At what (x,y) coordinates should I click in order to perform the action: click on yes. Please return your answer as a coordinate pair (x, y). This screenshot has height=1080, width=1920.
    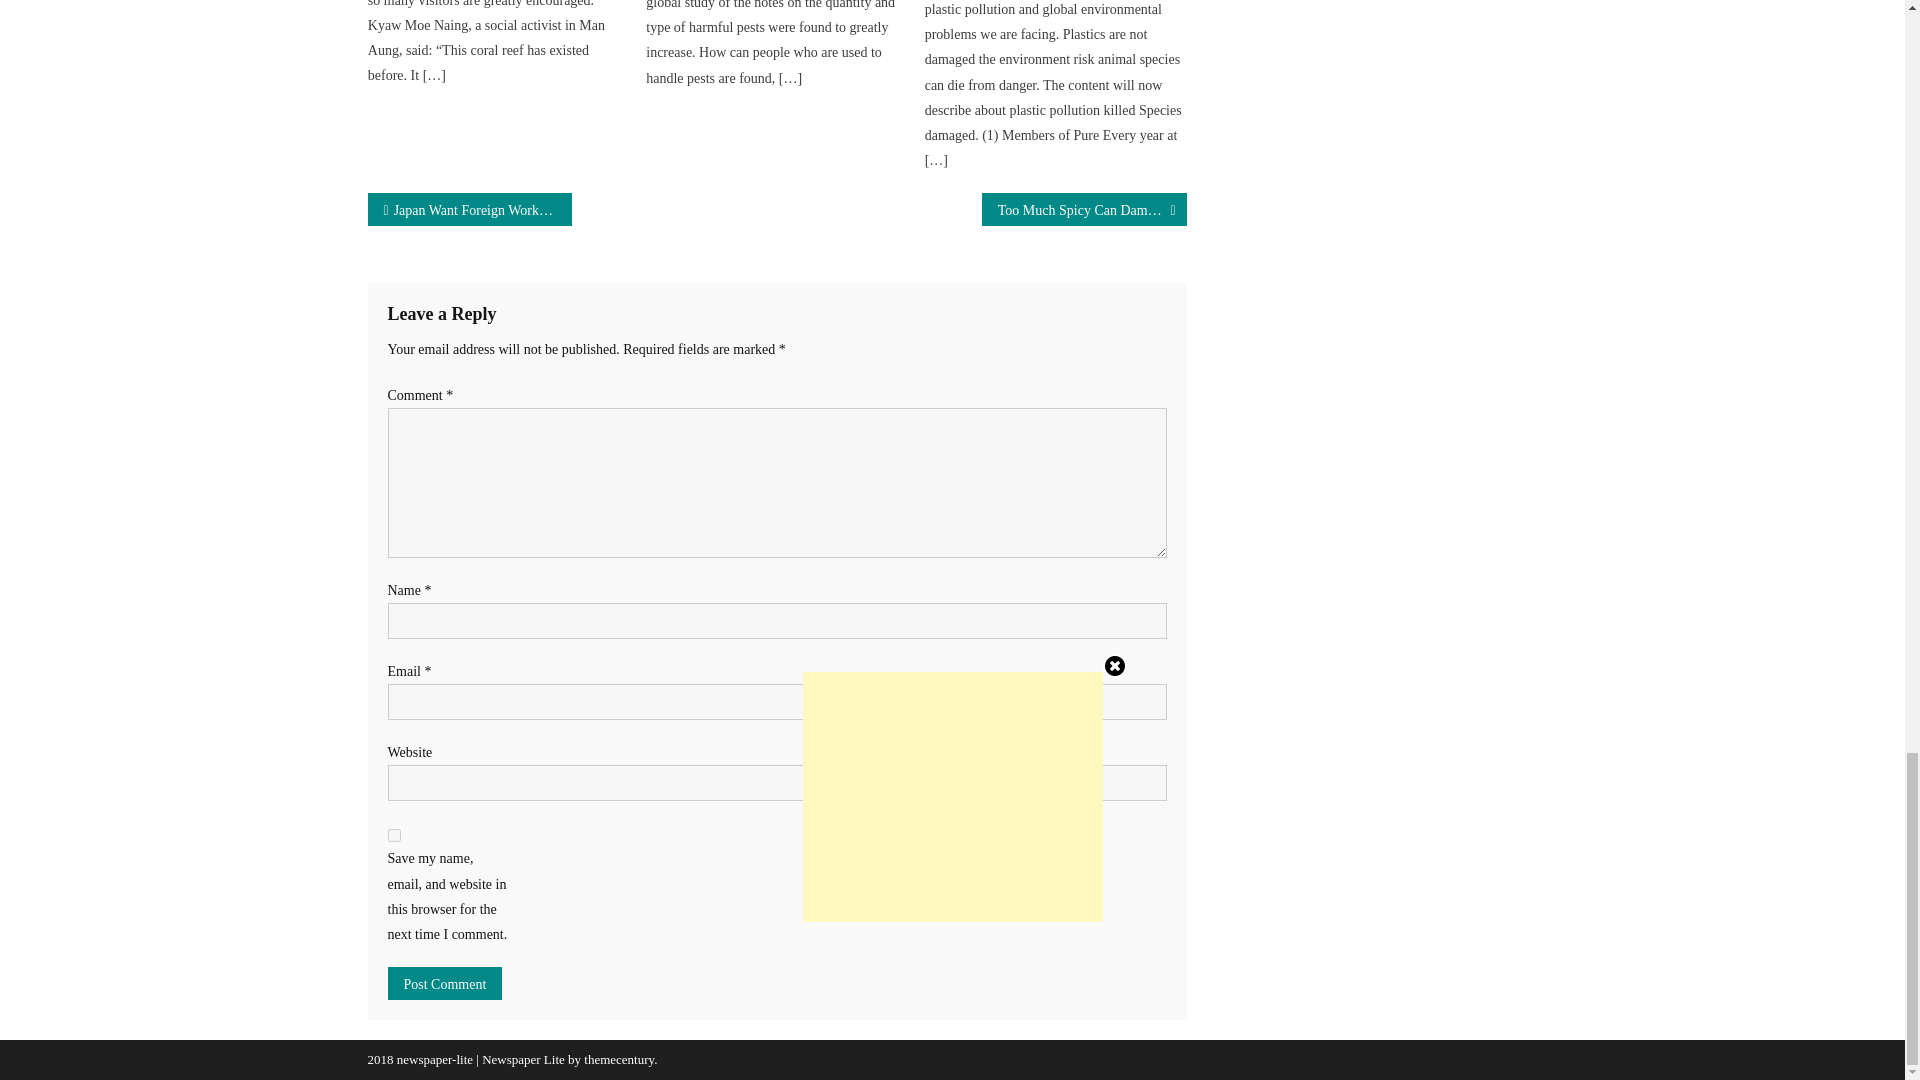
    Looking at the image, I should click on (394, 836).